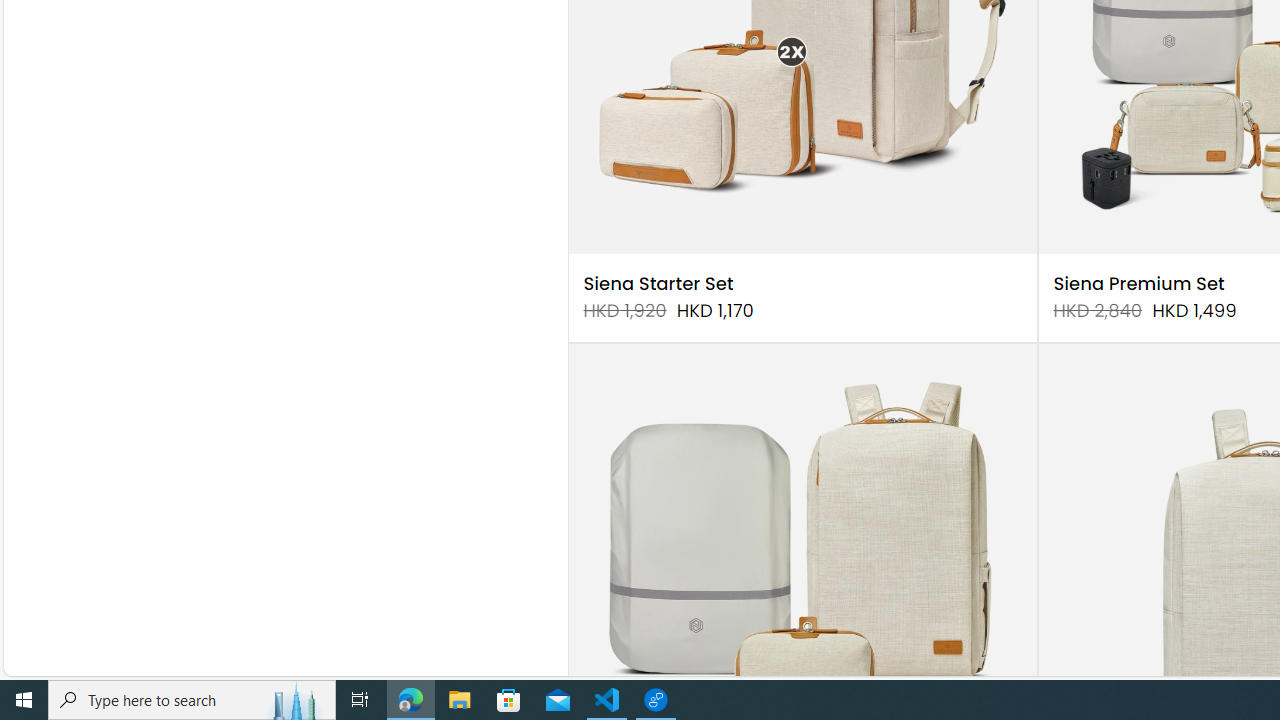 The width and height of the screenshot is (1280, 720). What do you see at coordinates (658, 284) in the screenshot?
I see `Siena Starter Set` at bounding box center [658, 284].